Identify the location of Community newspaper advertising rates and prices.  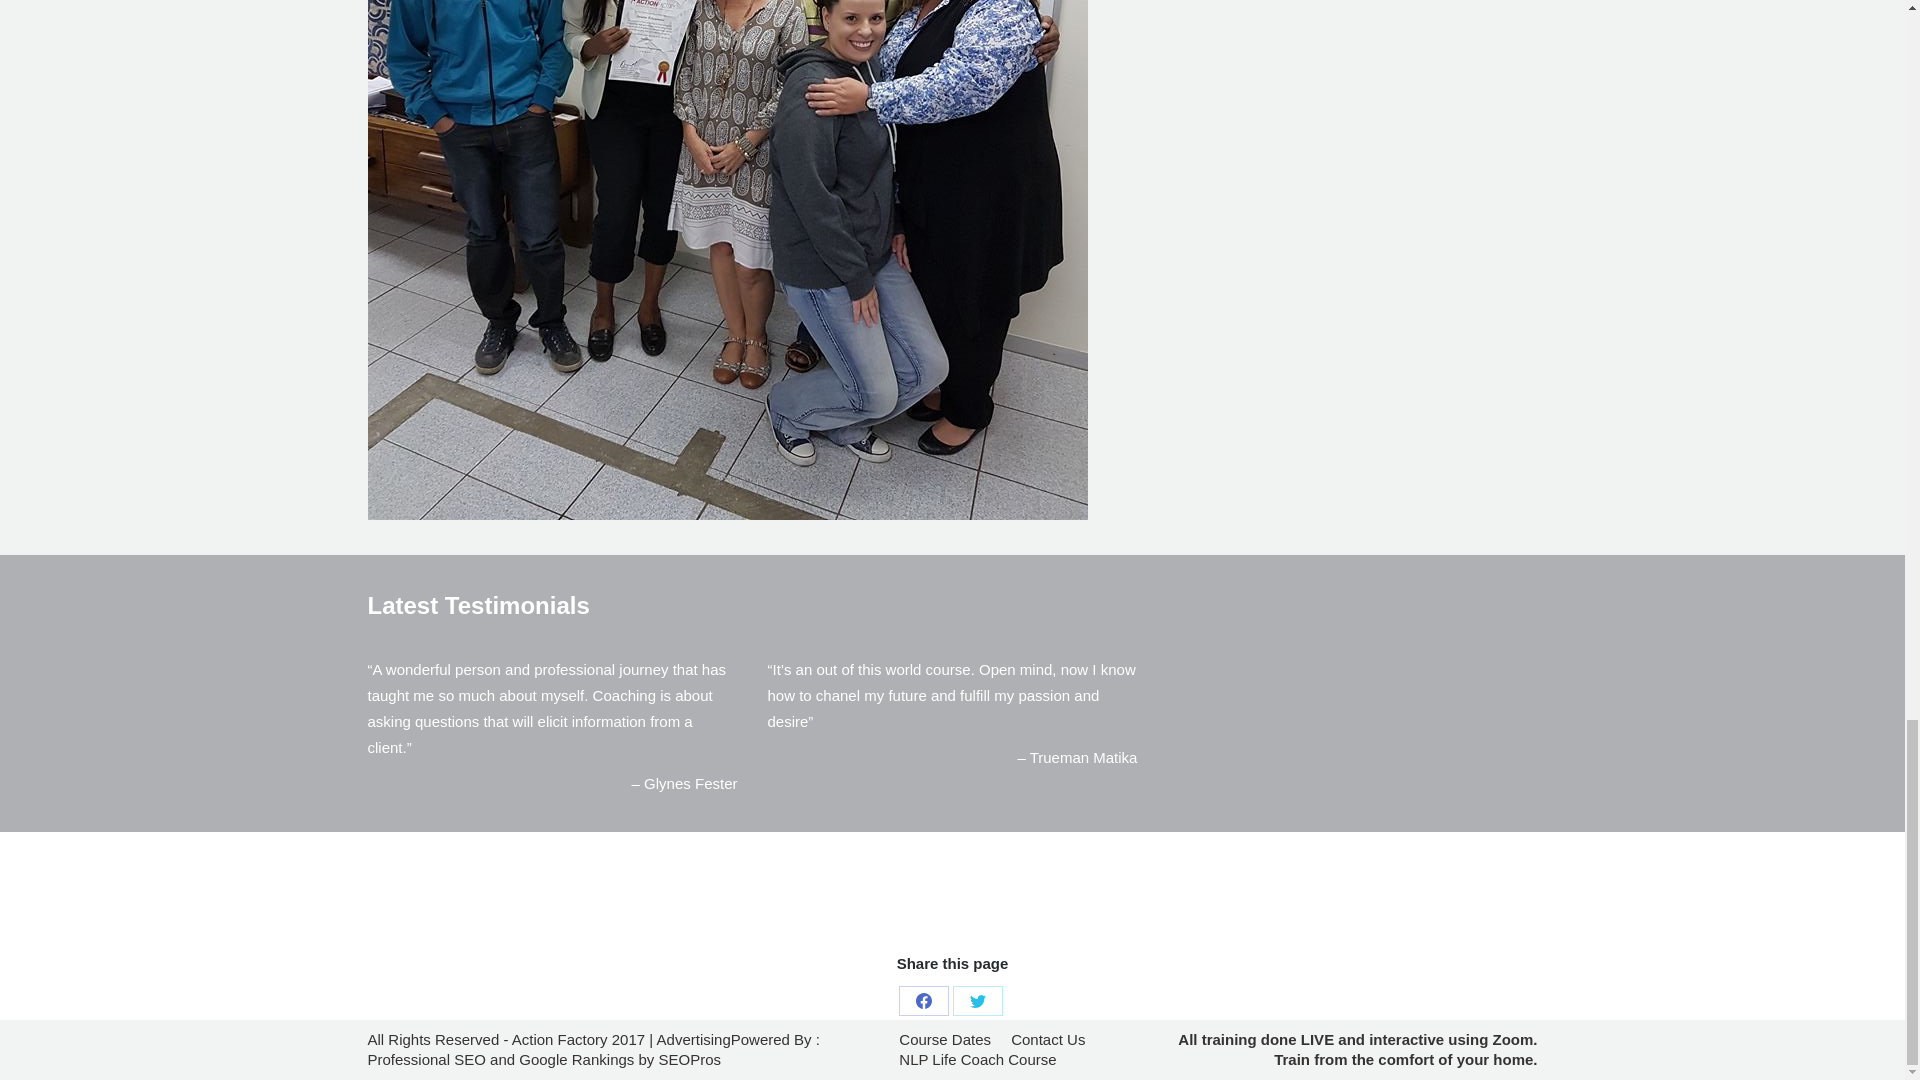
(694, 1039).